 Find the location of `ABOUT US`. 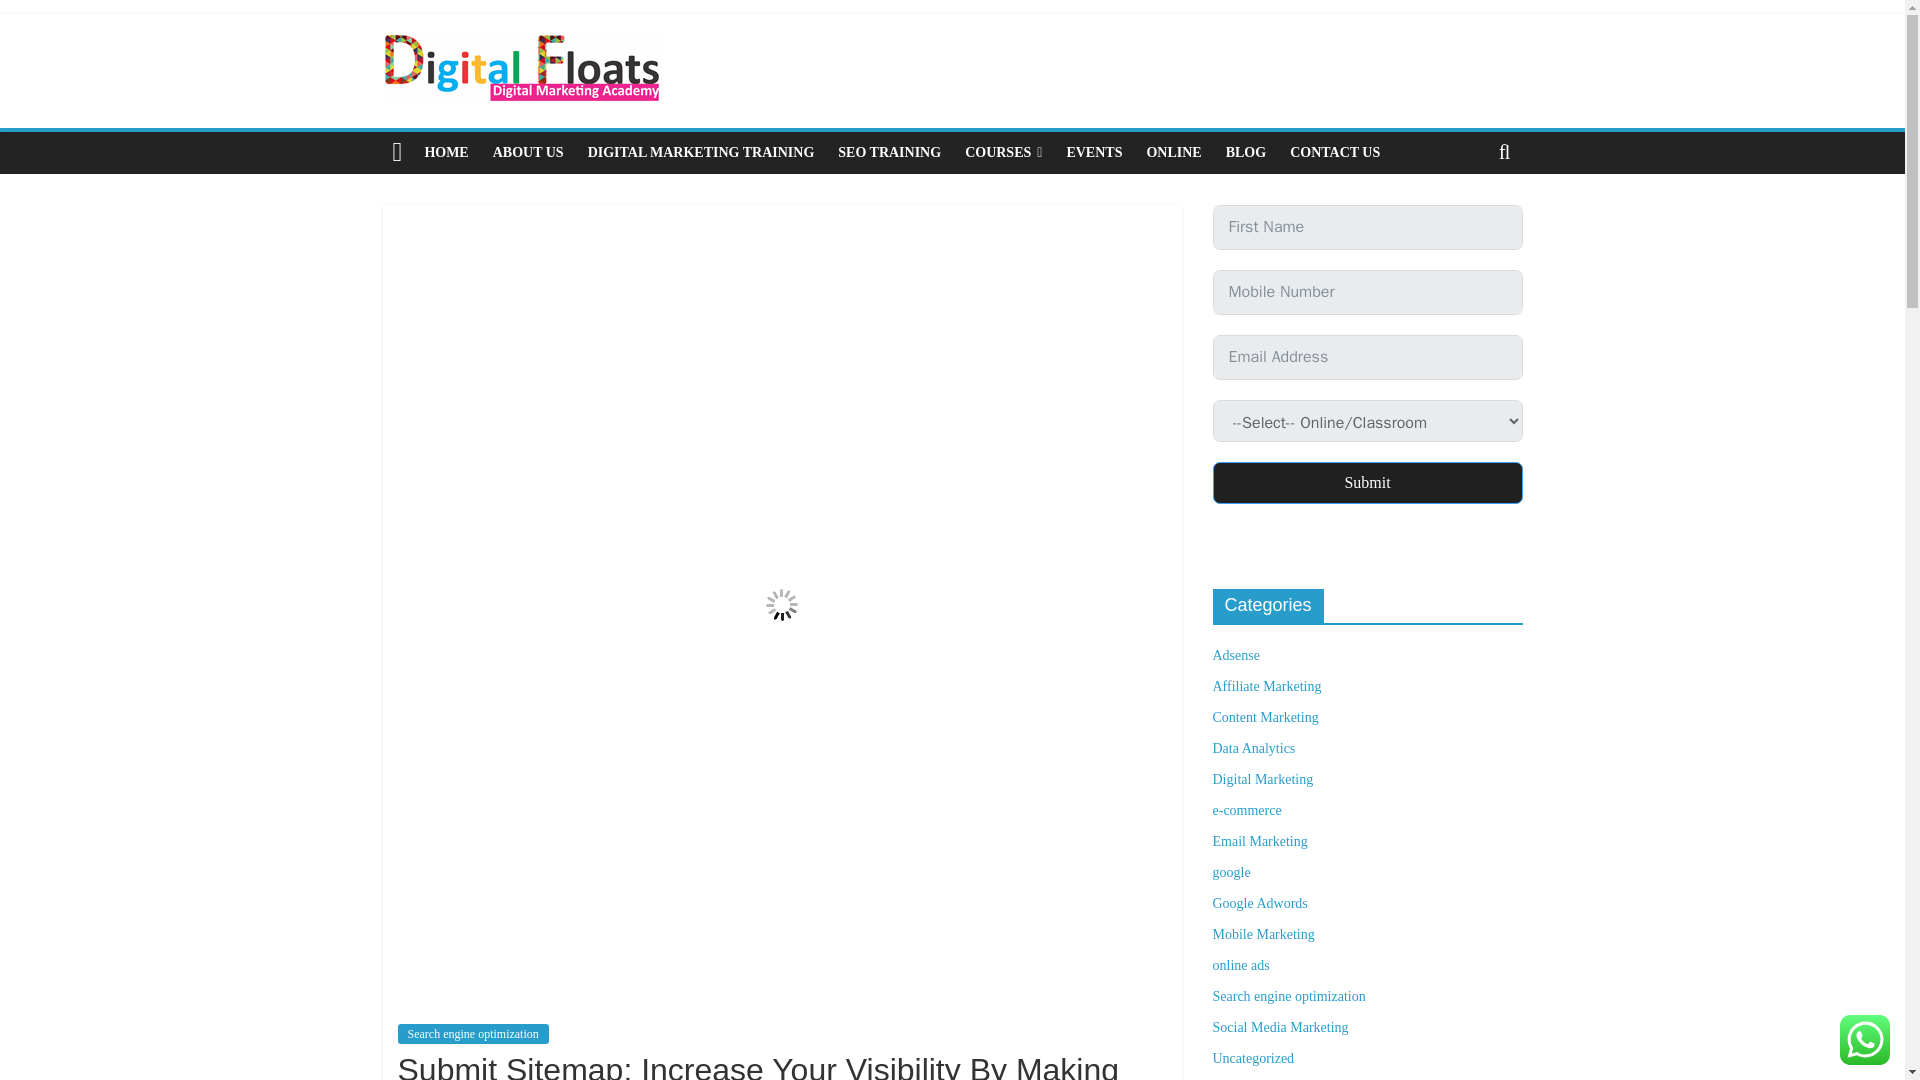

ABOUT US is located at coordinates (528, 152).